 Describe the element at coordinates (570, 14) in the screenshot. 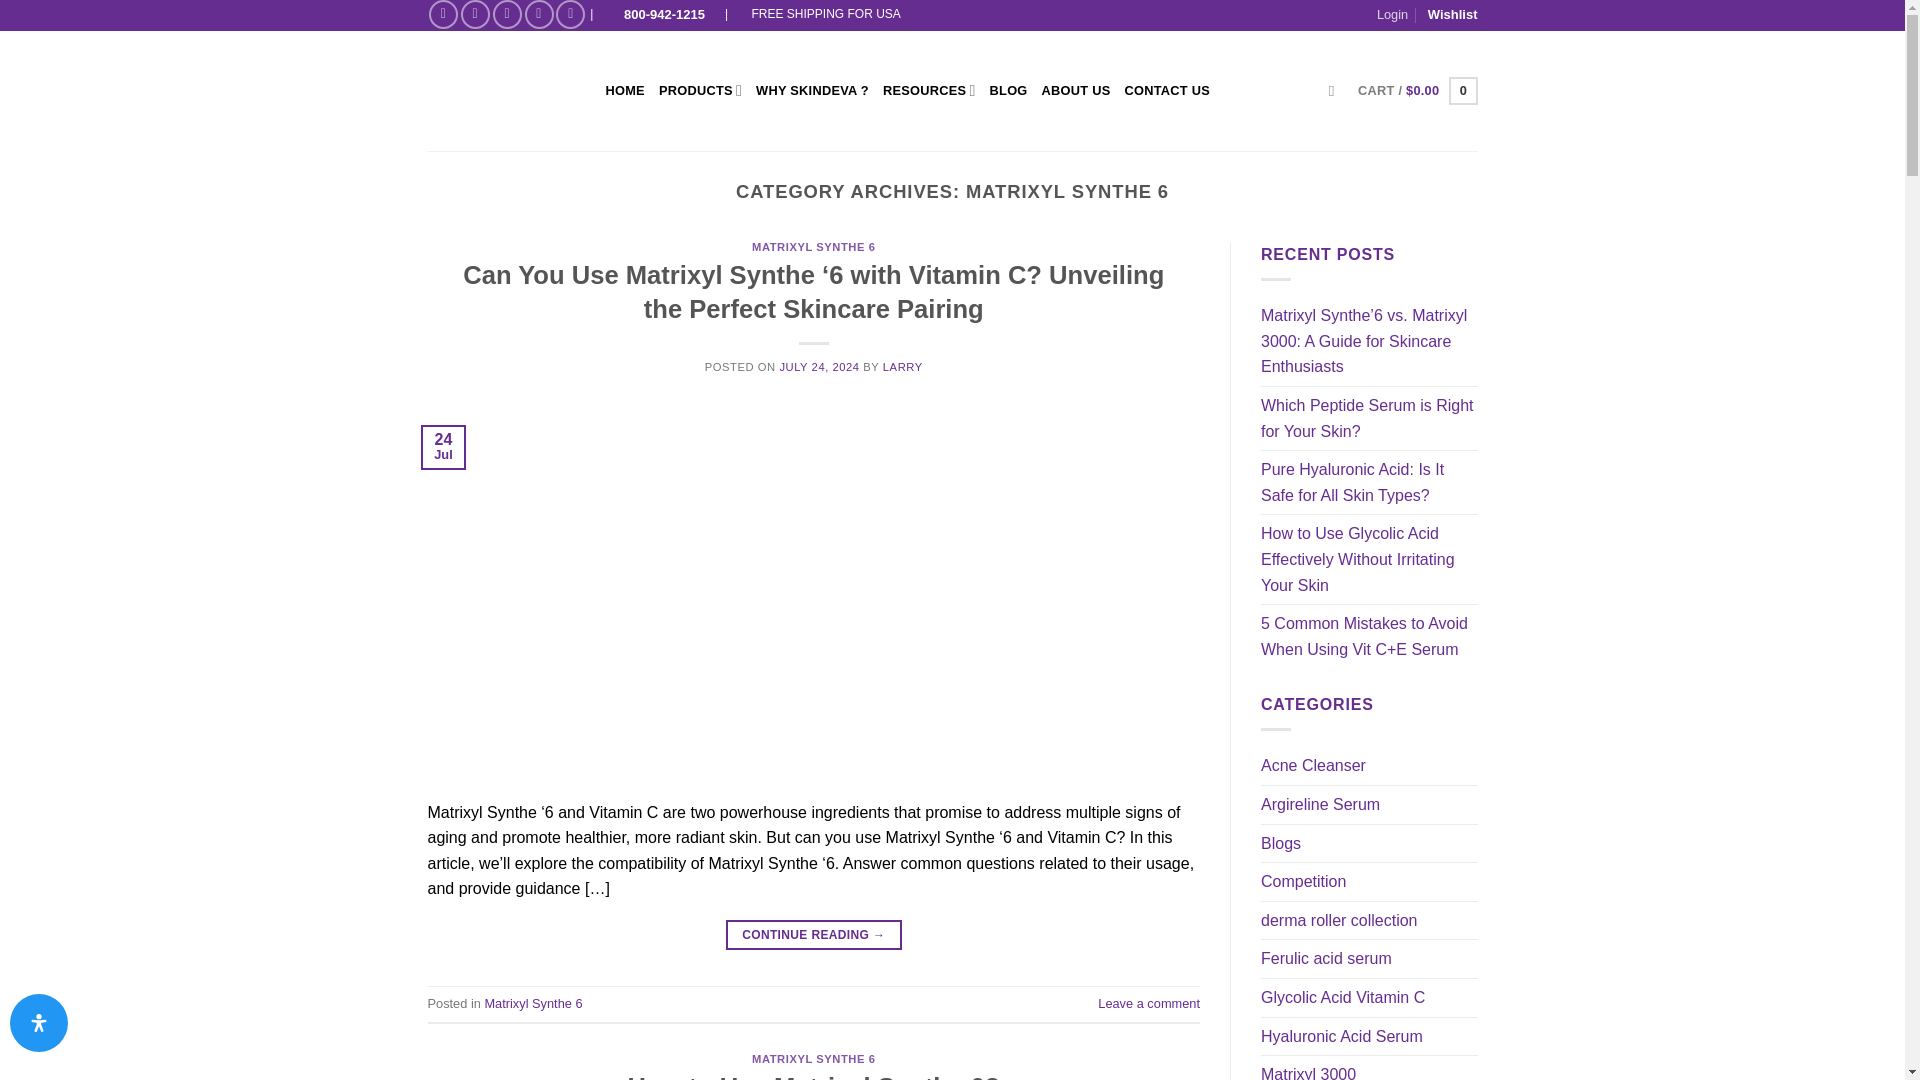

I see `Follow on Pinterest` at that location.